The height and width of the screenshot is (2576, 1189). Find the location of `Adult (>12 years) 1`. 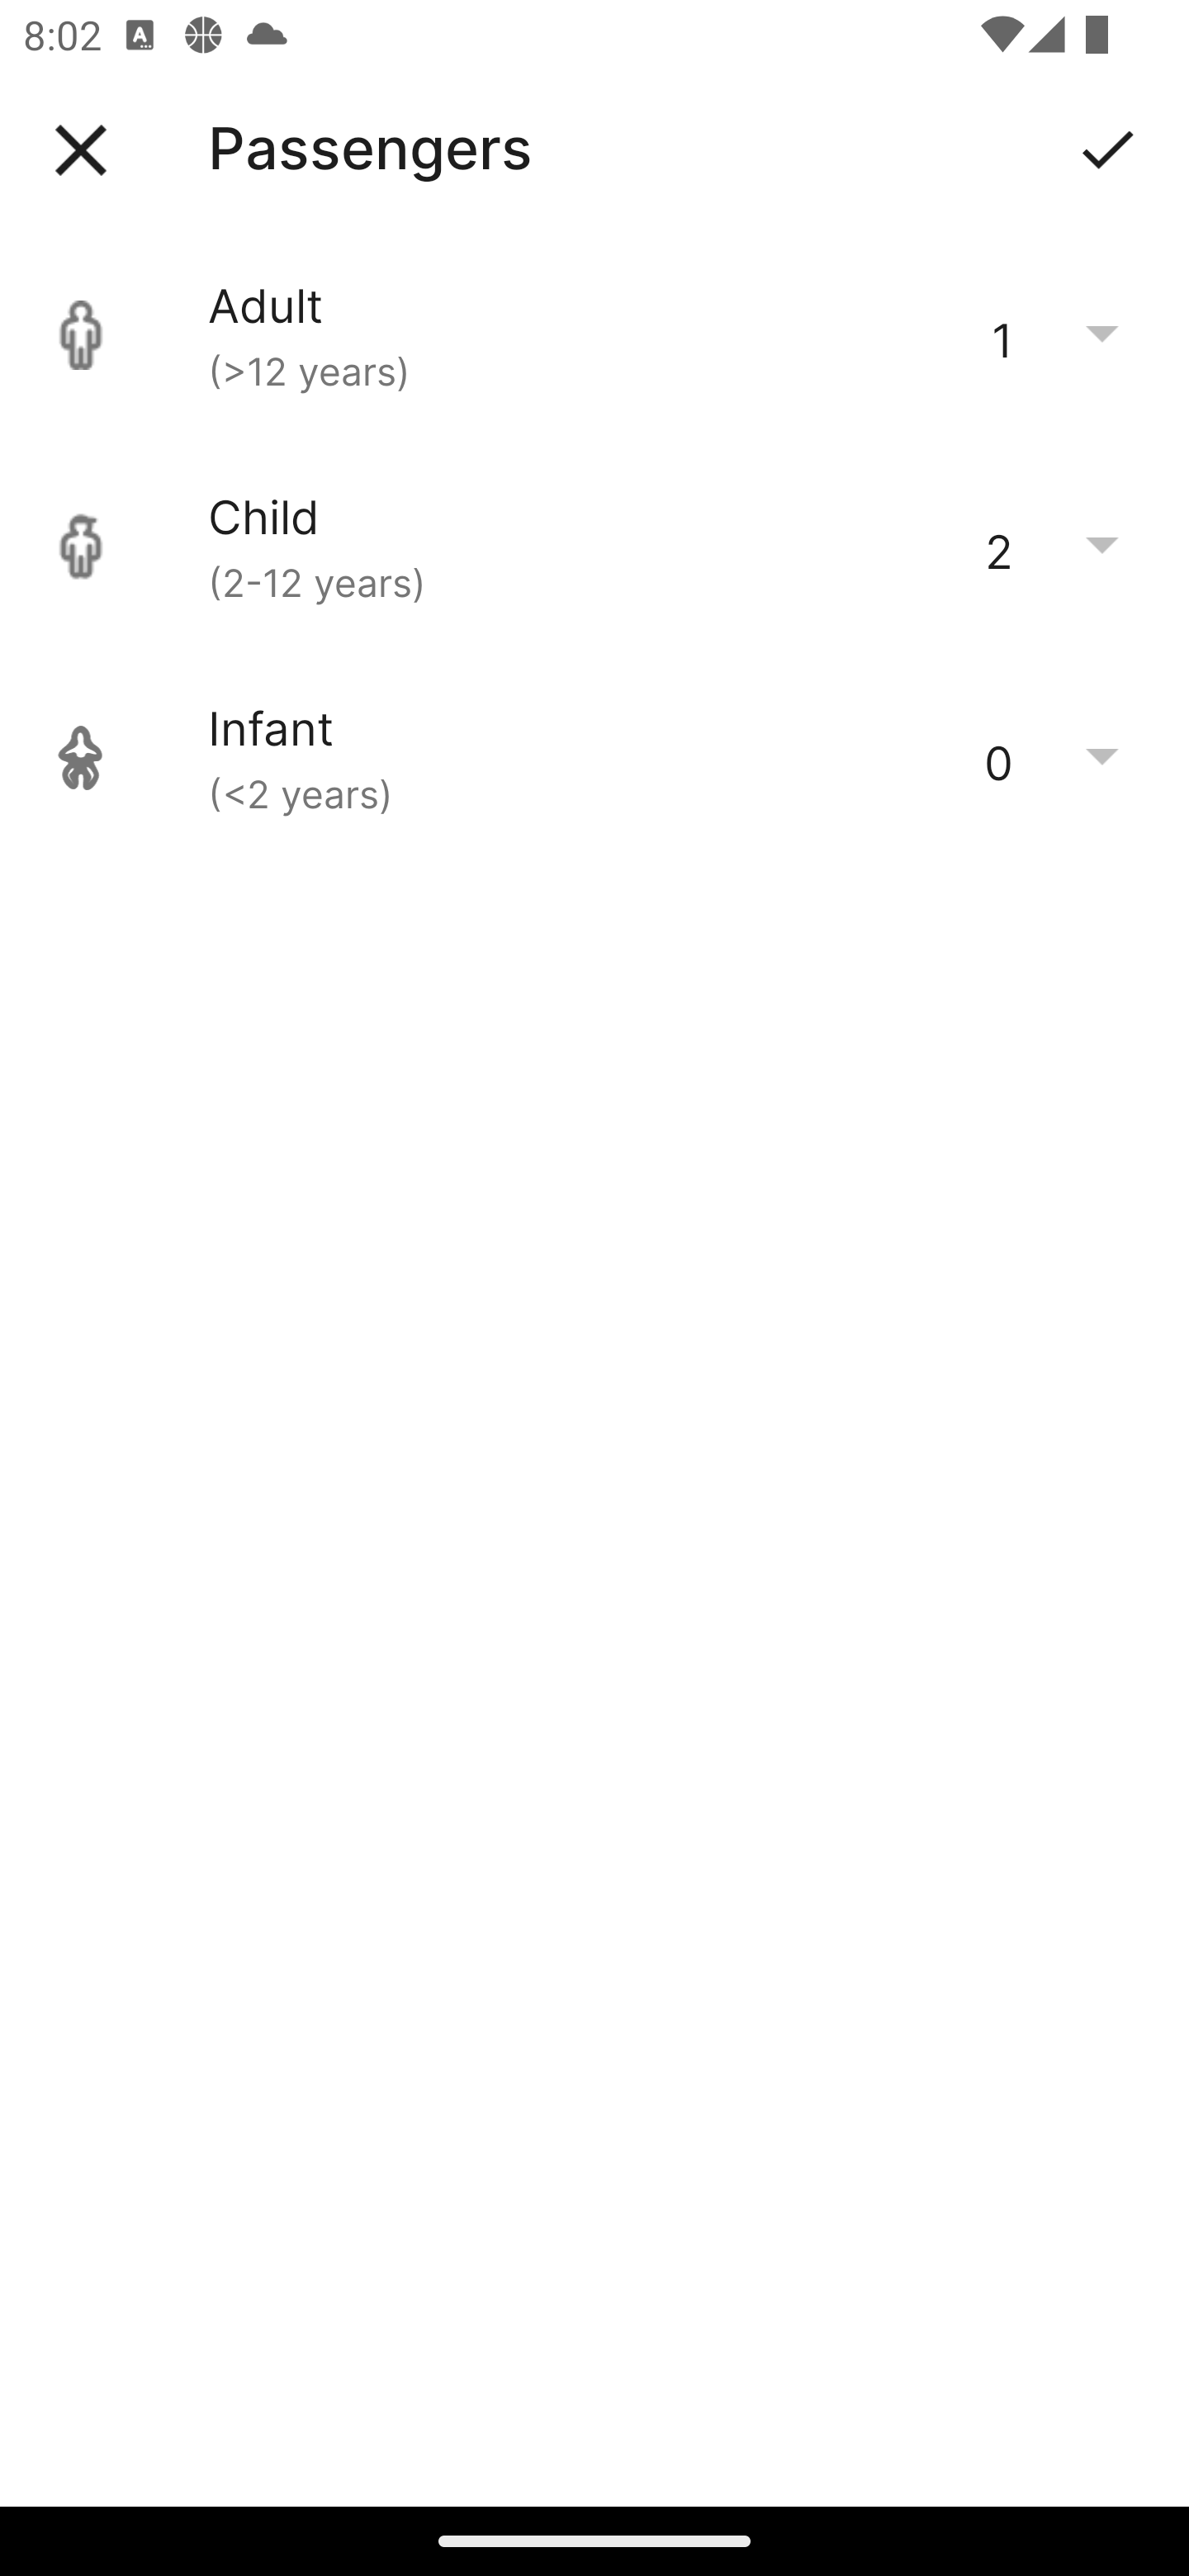

Adult (>12 years) 1 is located at coordinates (594, 335).